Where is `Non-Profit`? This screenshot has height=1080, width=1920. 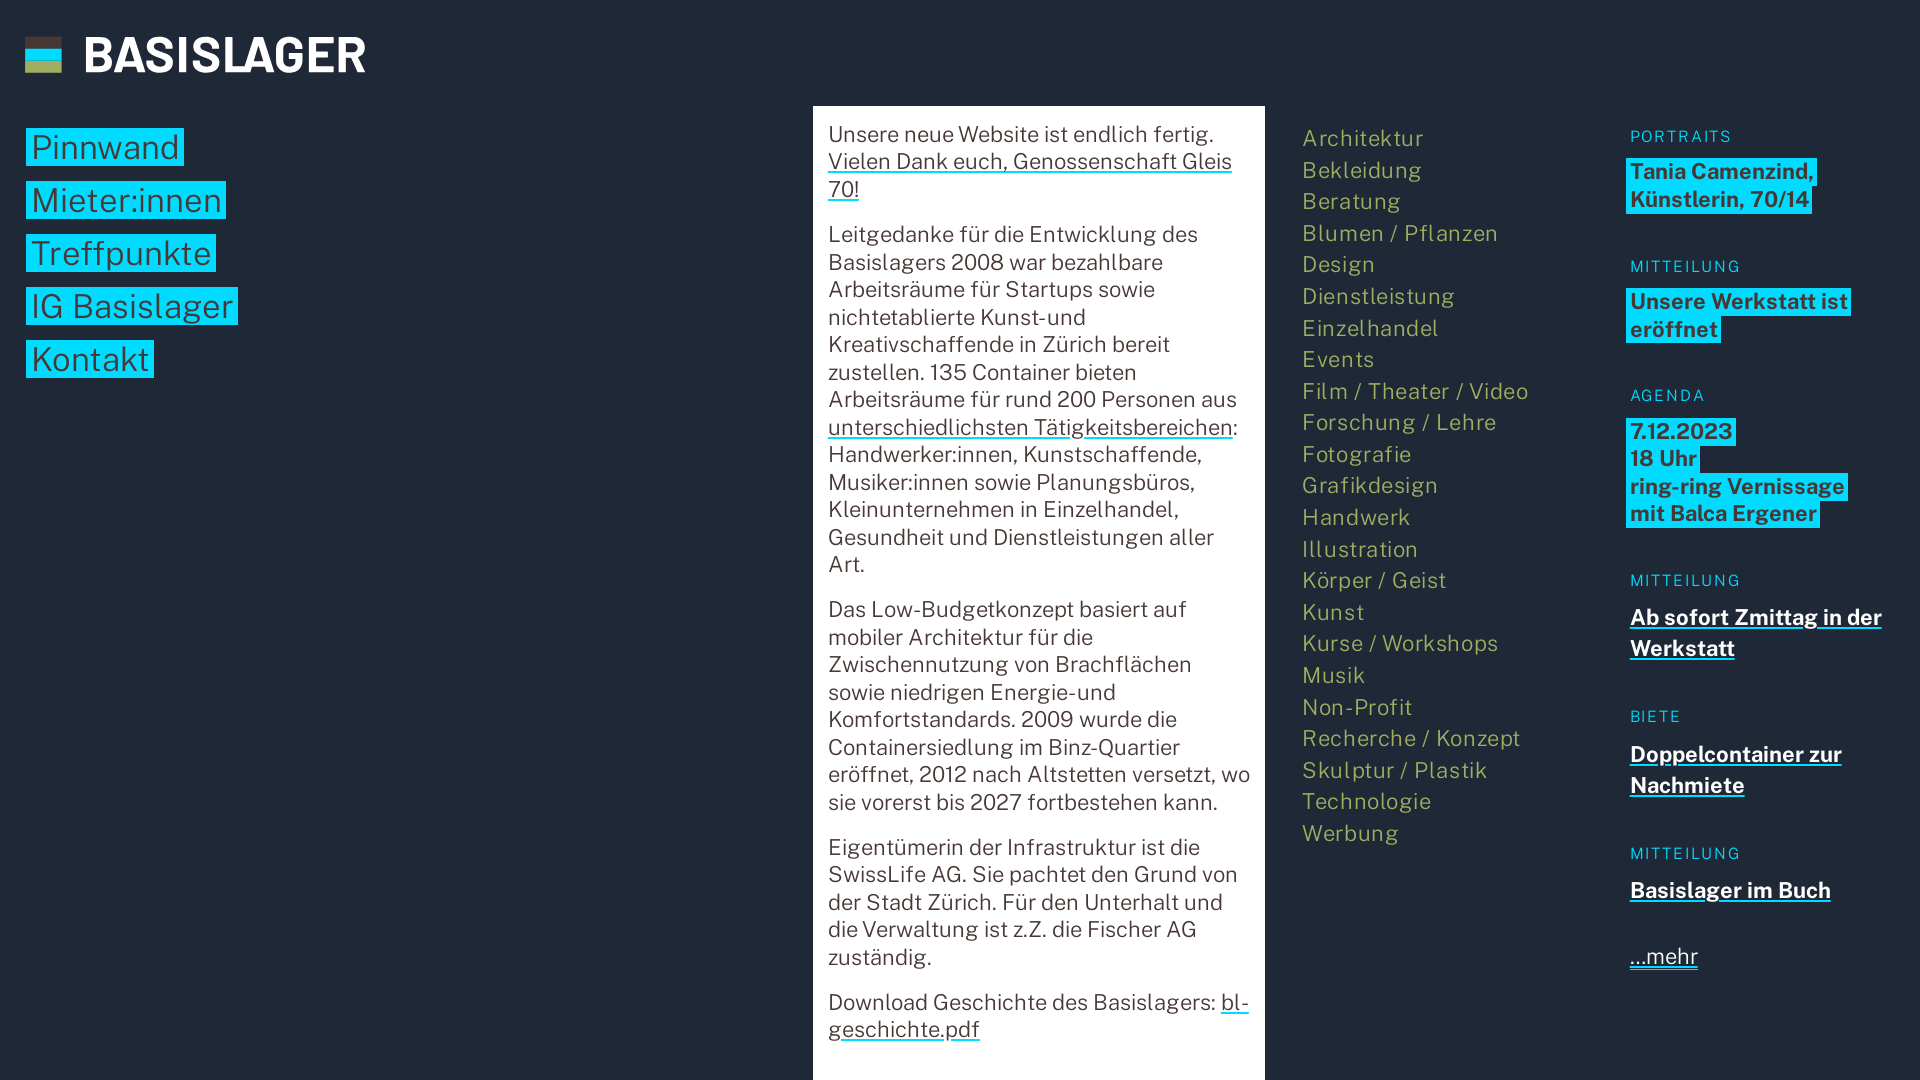 Non-Profit is located at coordinates (1358, 707).